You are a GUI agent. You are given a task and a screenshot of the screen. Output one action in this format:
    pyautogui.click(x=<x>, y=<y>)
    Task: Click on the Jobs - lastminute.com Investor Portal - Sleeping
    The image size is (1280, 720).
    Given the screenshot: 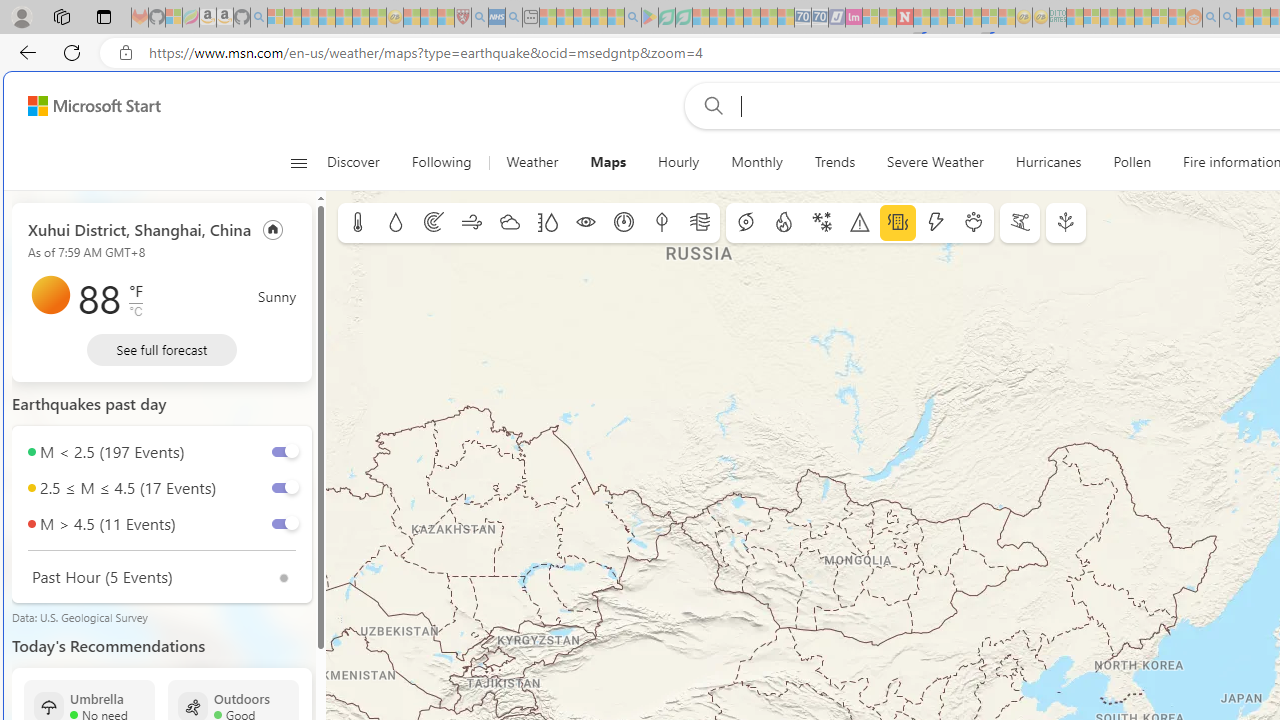 What is the action you would take?
    pyautogui.click(x=854, y=18)
    